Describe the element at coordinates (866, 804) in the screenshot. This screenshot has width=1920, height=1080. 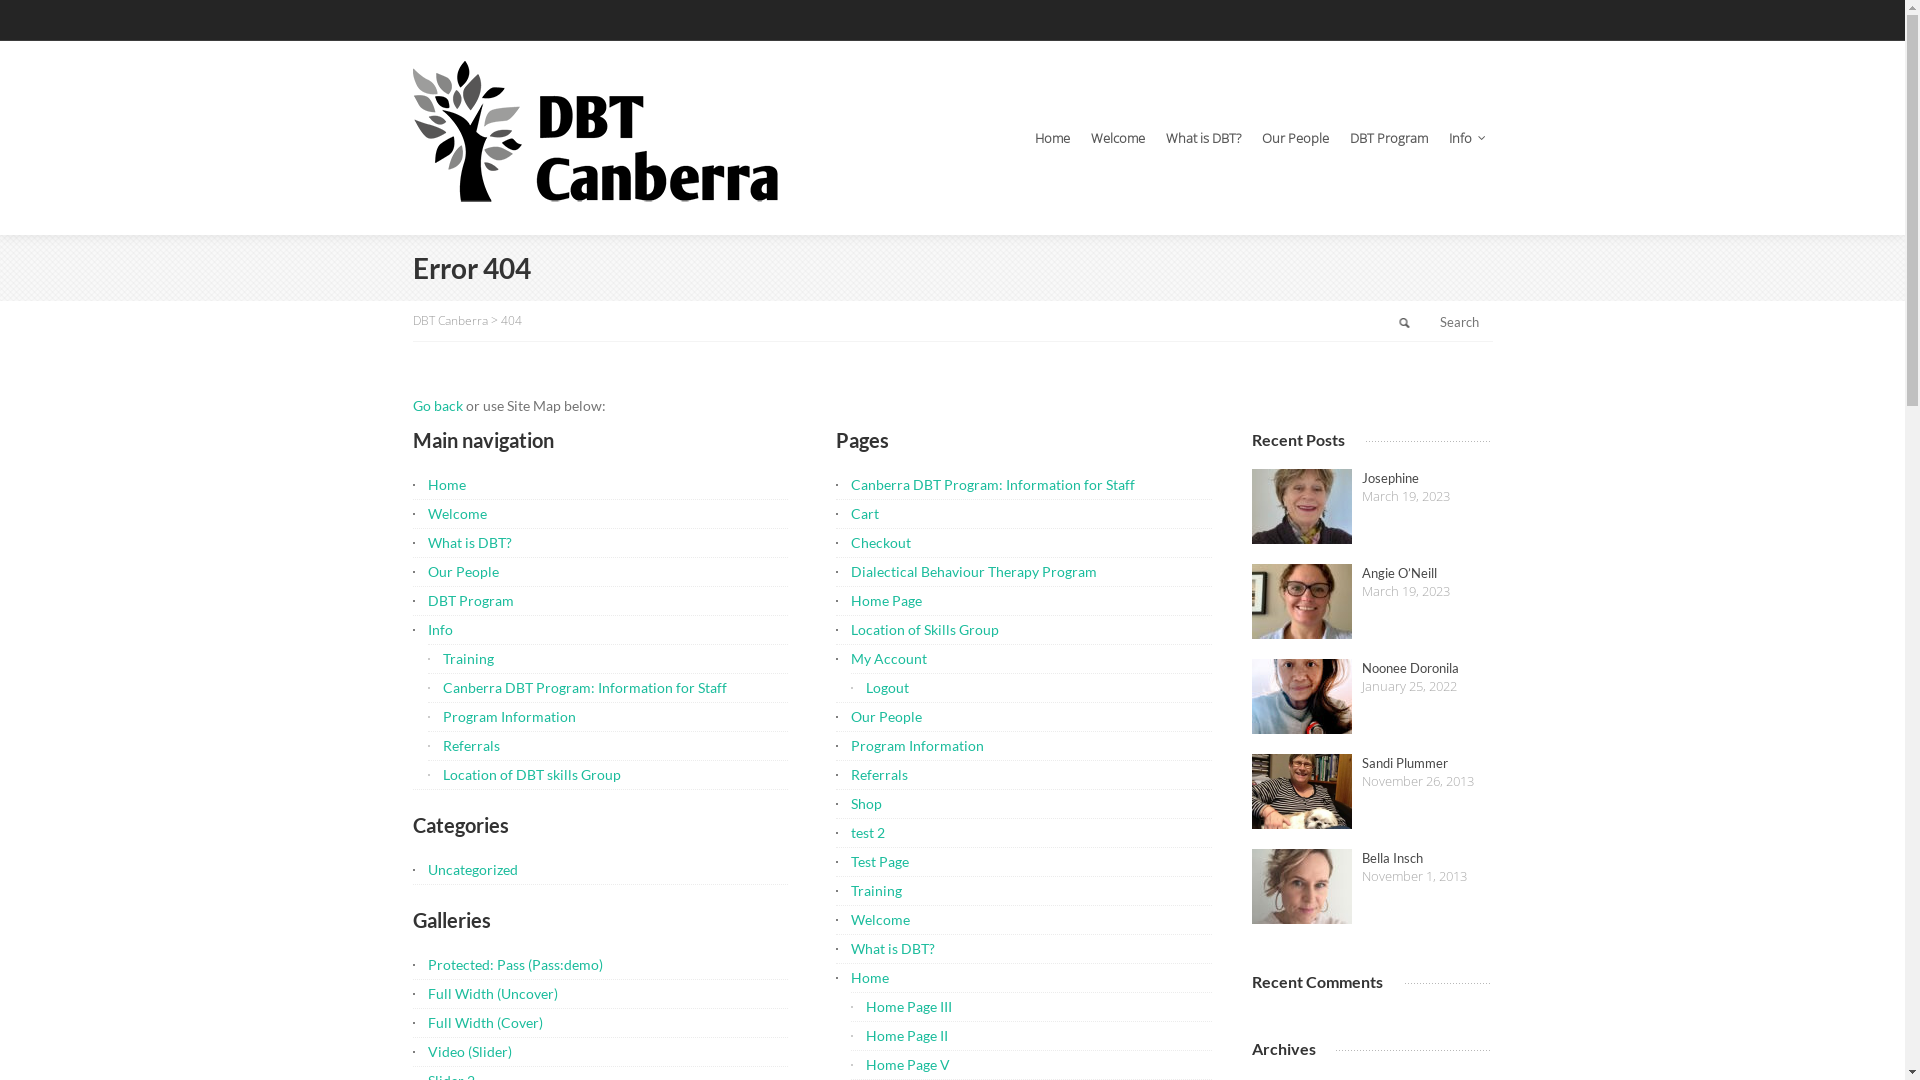
I see `Shop` at that location.